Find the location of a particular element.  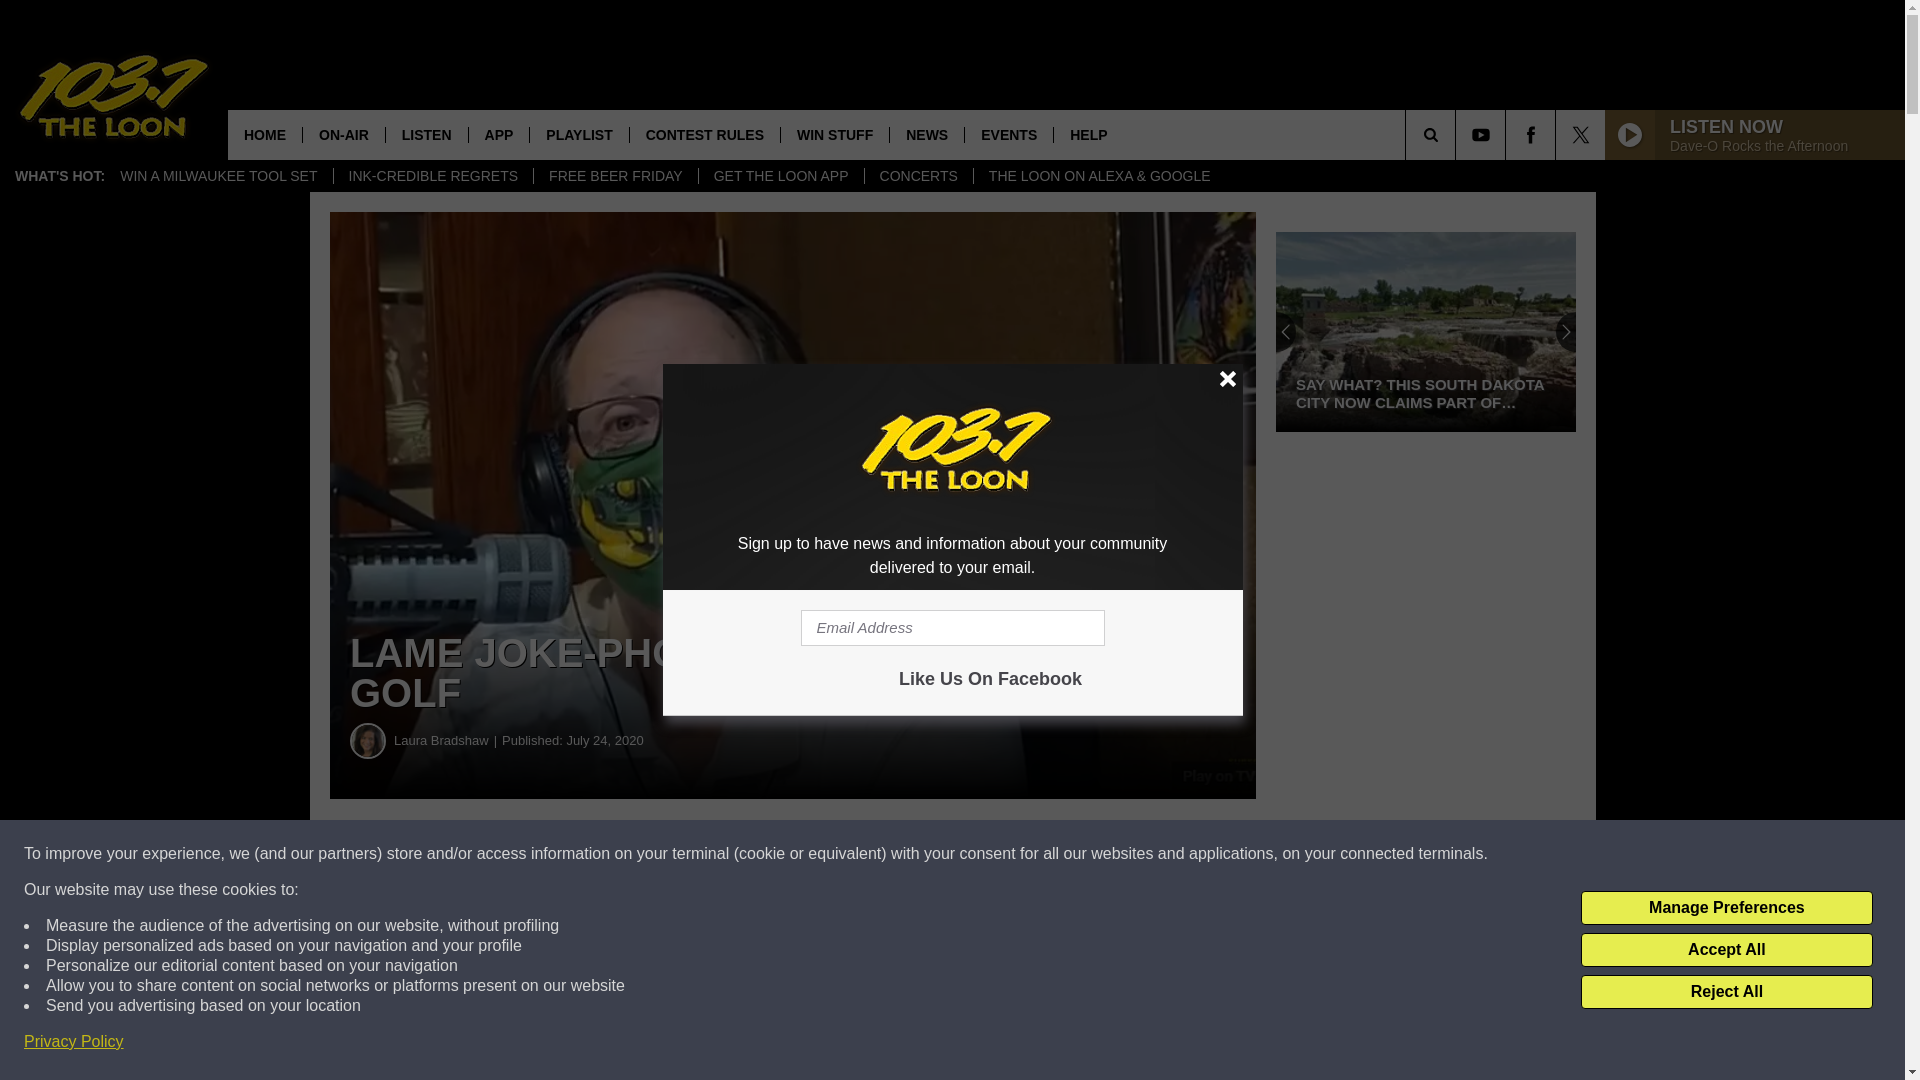

INK-CREDIBLE REGRETS is located at coordinates (432, 176).